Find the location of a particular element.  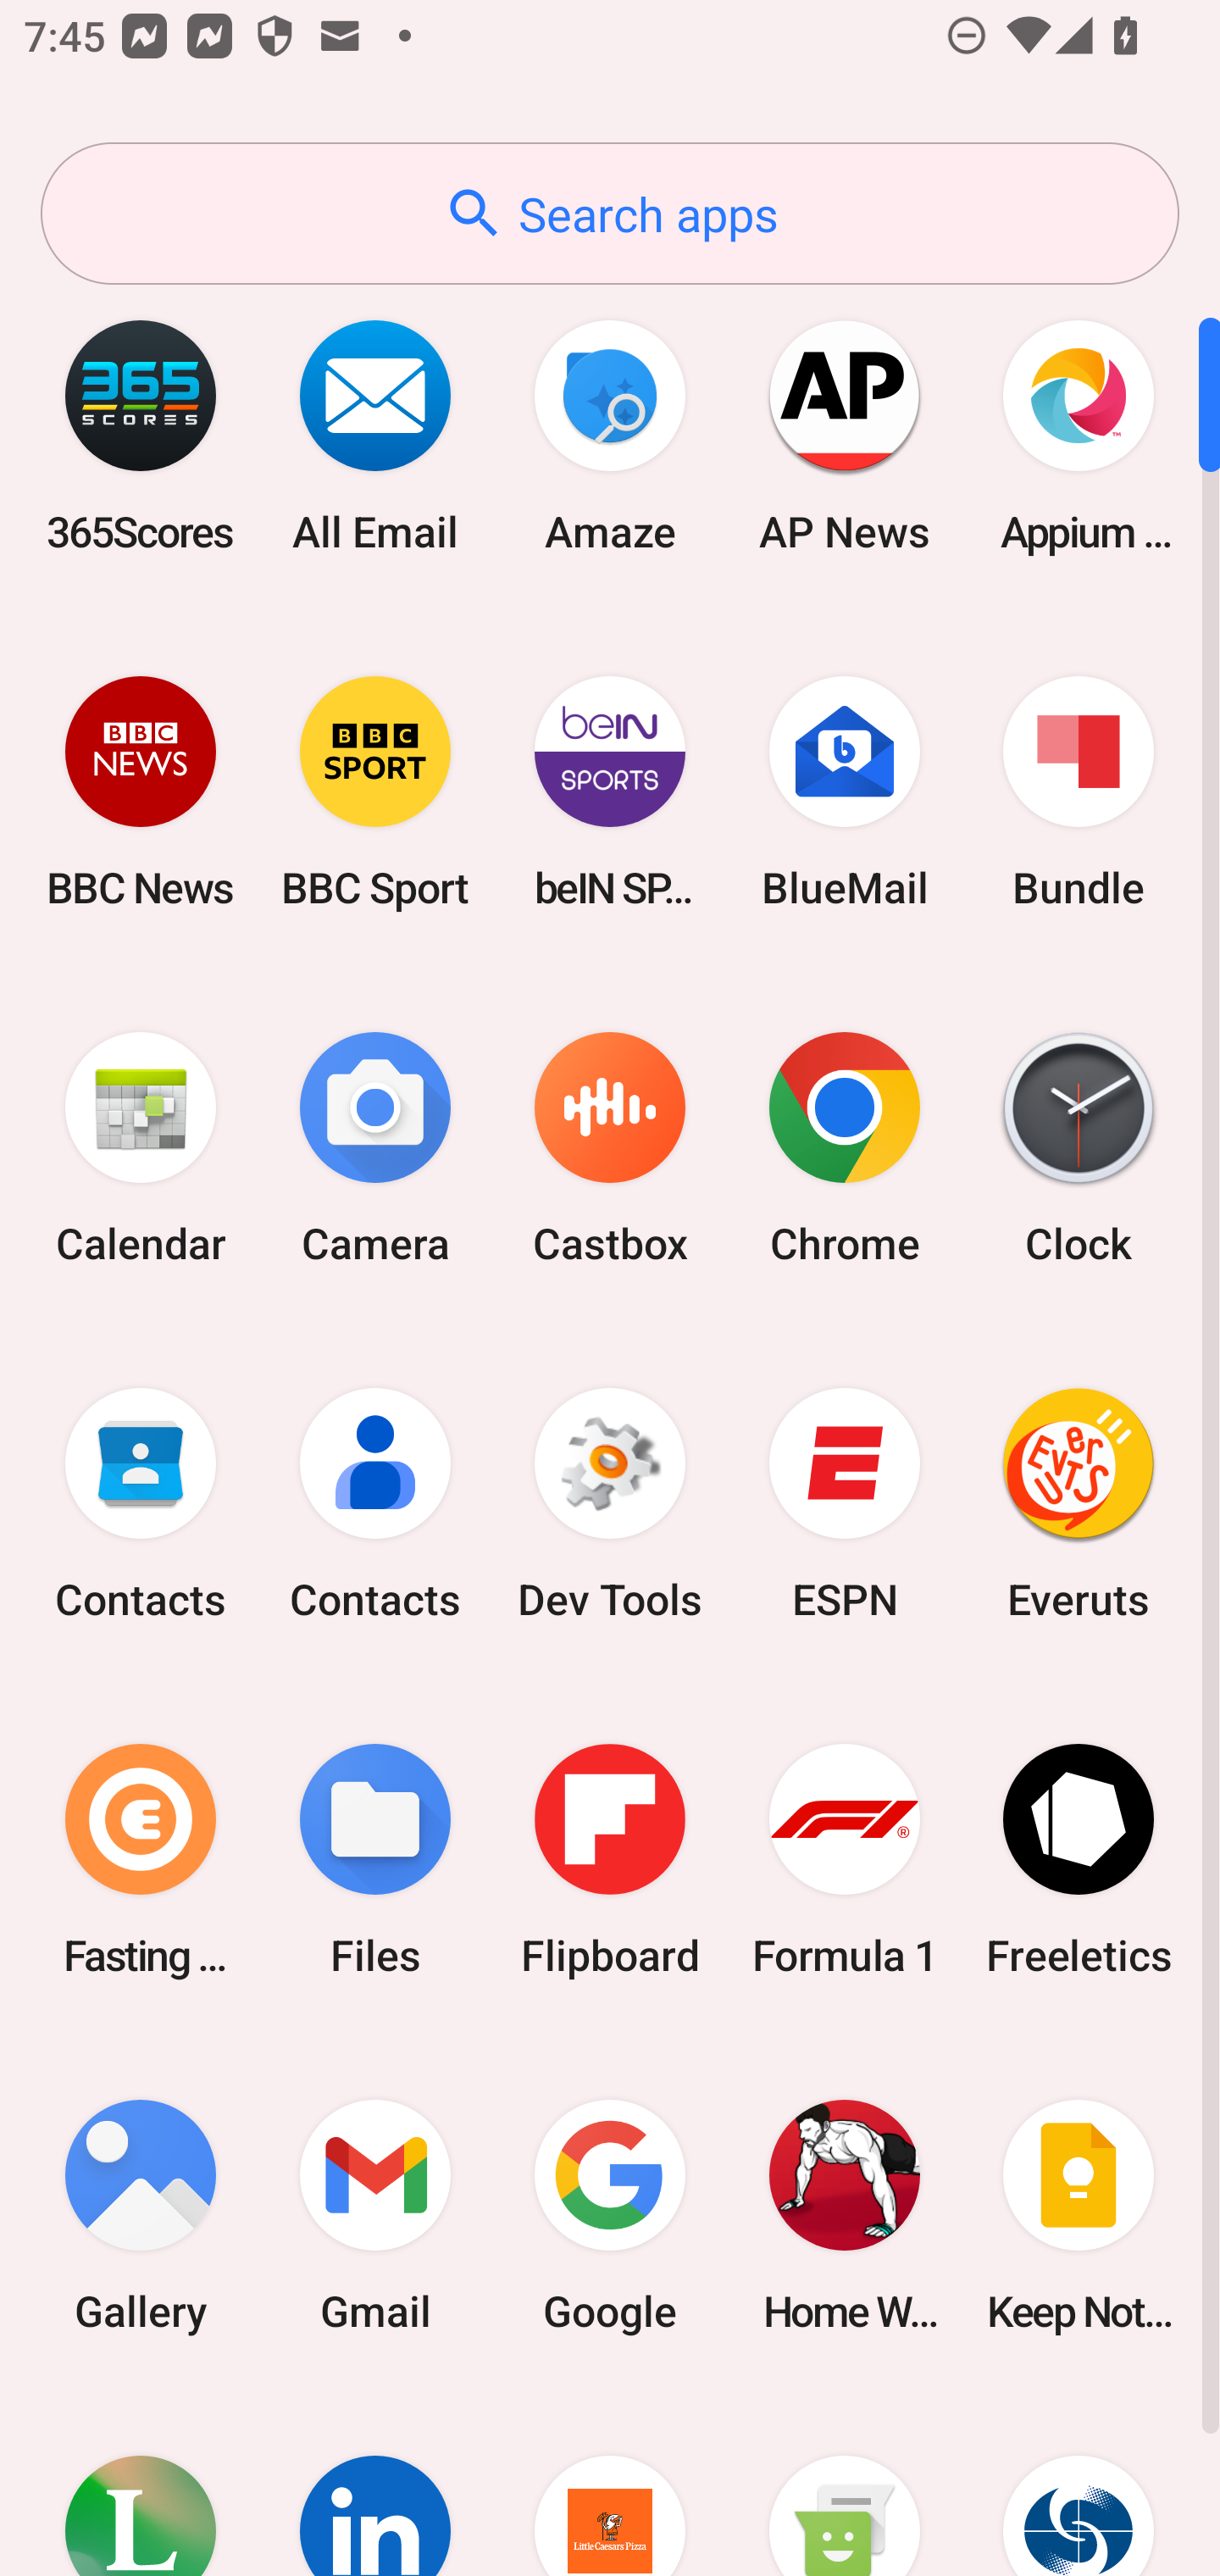

365Scores is located at coordinates (141, 436).